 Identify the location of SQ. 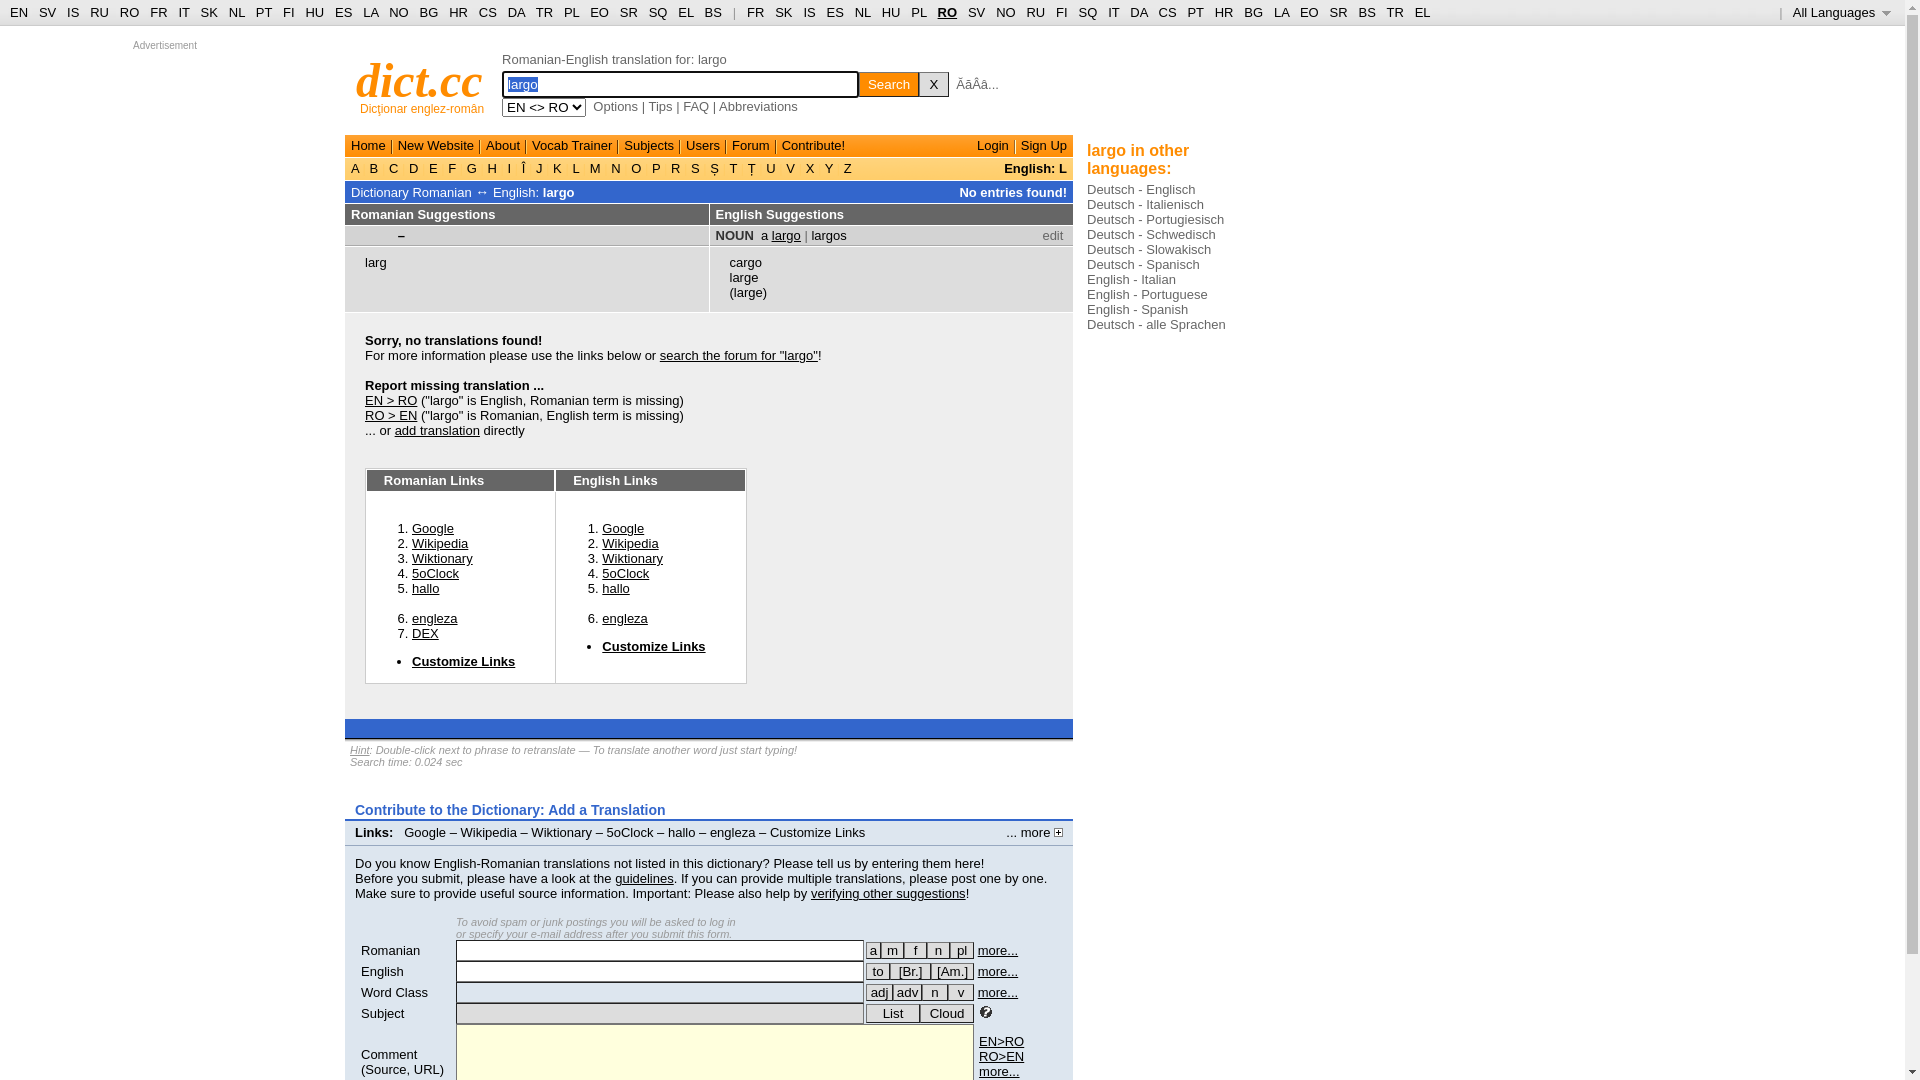
(1088, 12).